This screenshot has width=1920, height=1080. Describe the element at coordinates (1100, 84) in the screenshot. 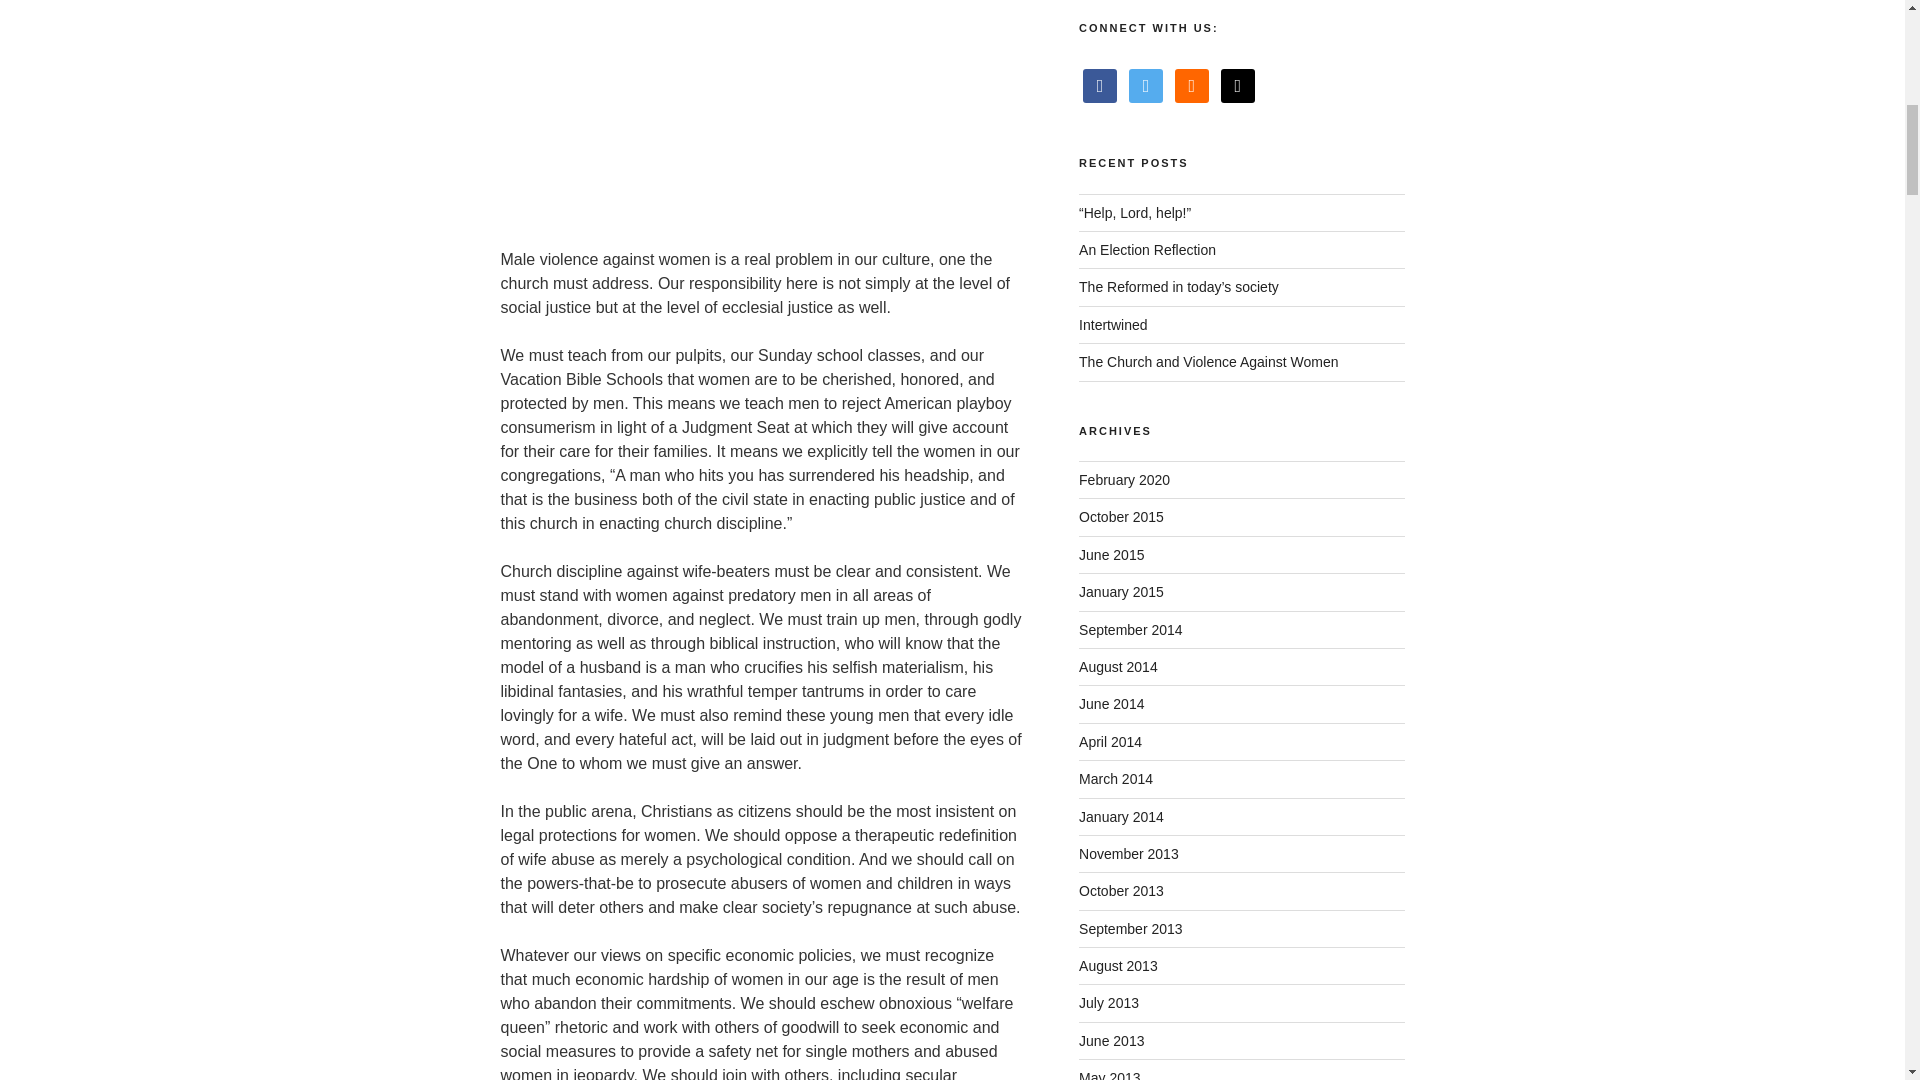

I see `facebook` at that location.